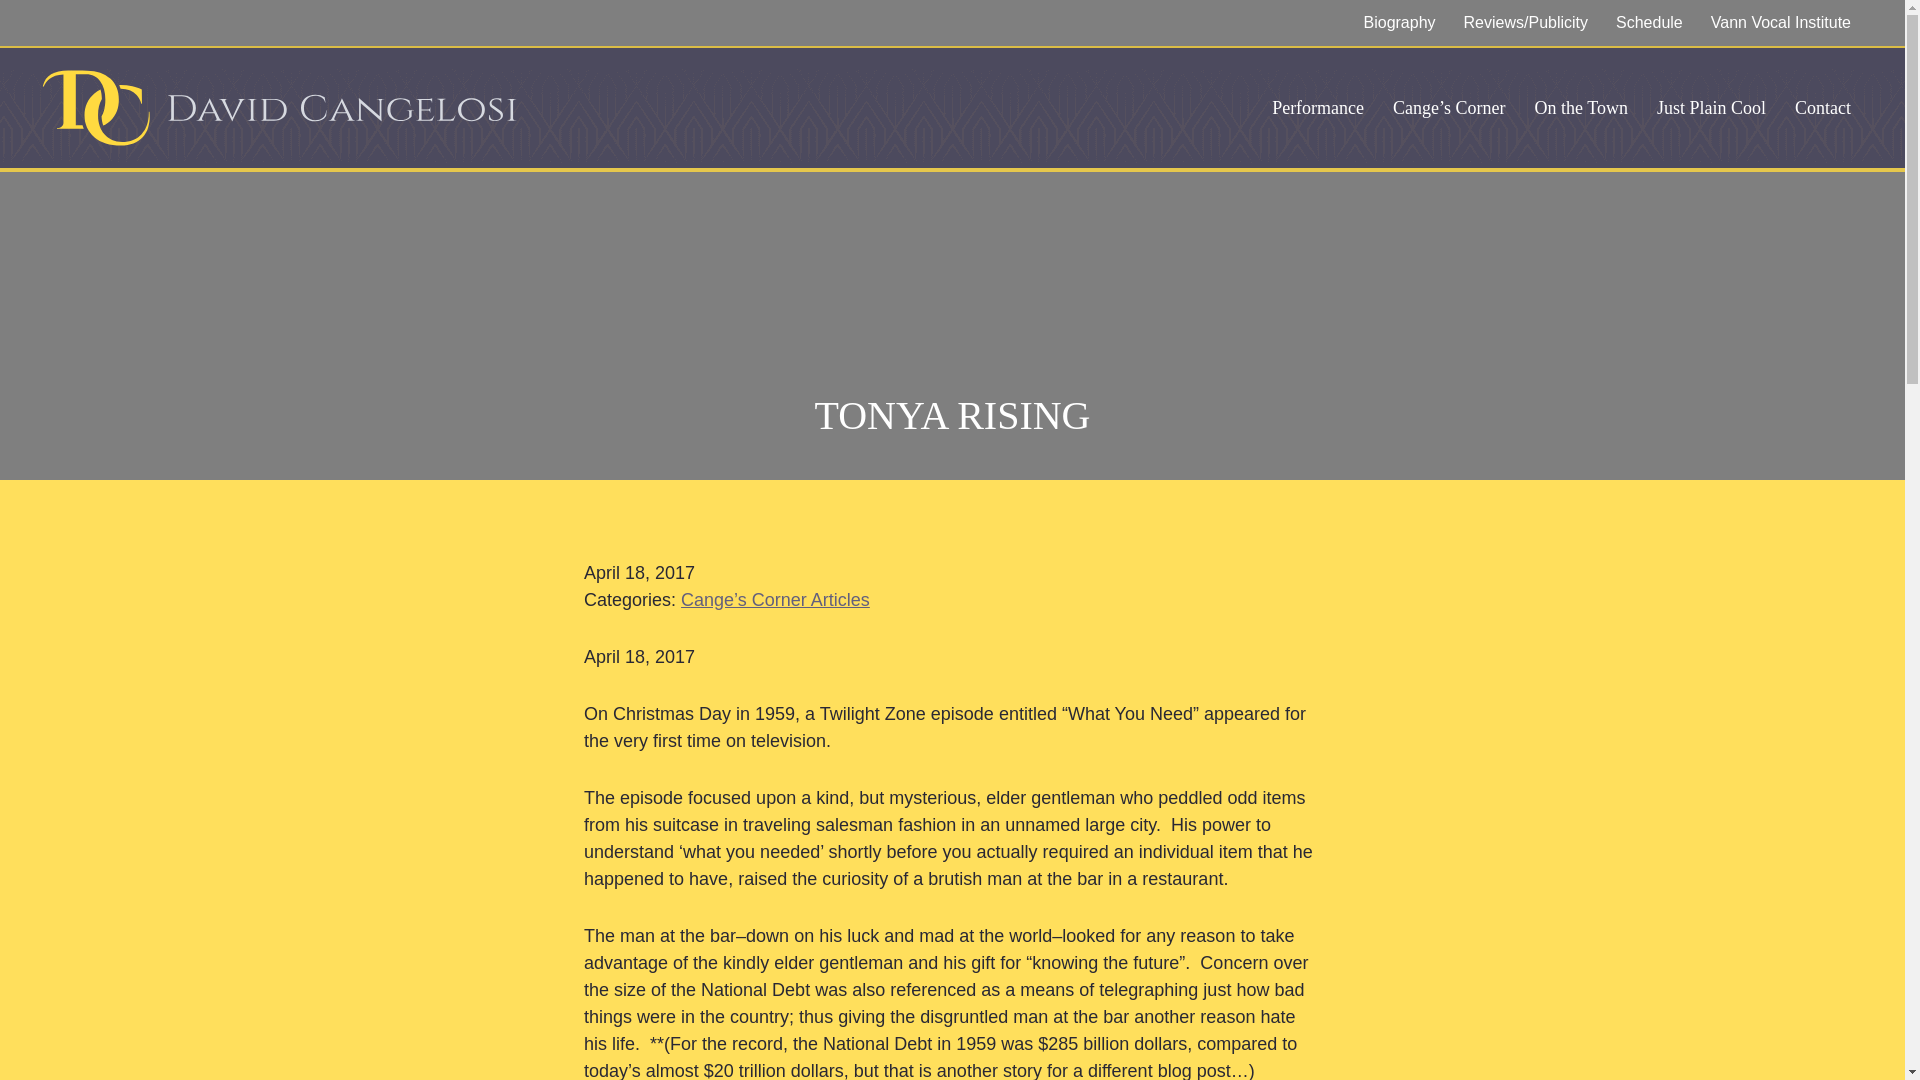  Describe the element at coordinates (1318, 107) in the screenshot. I see `Performance` at that location.